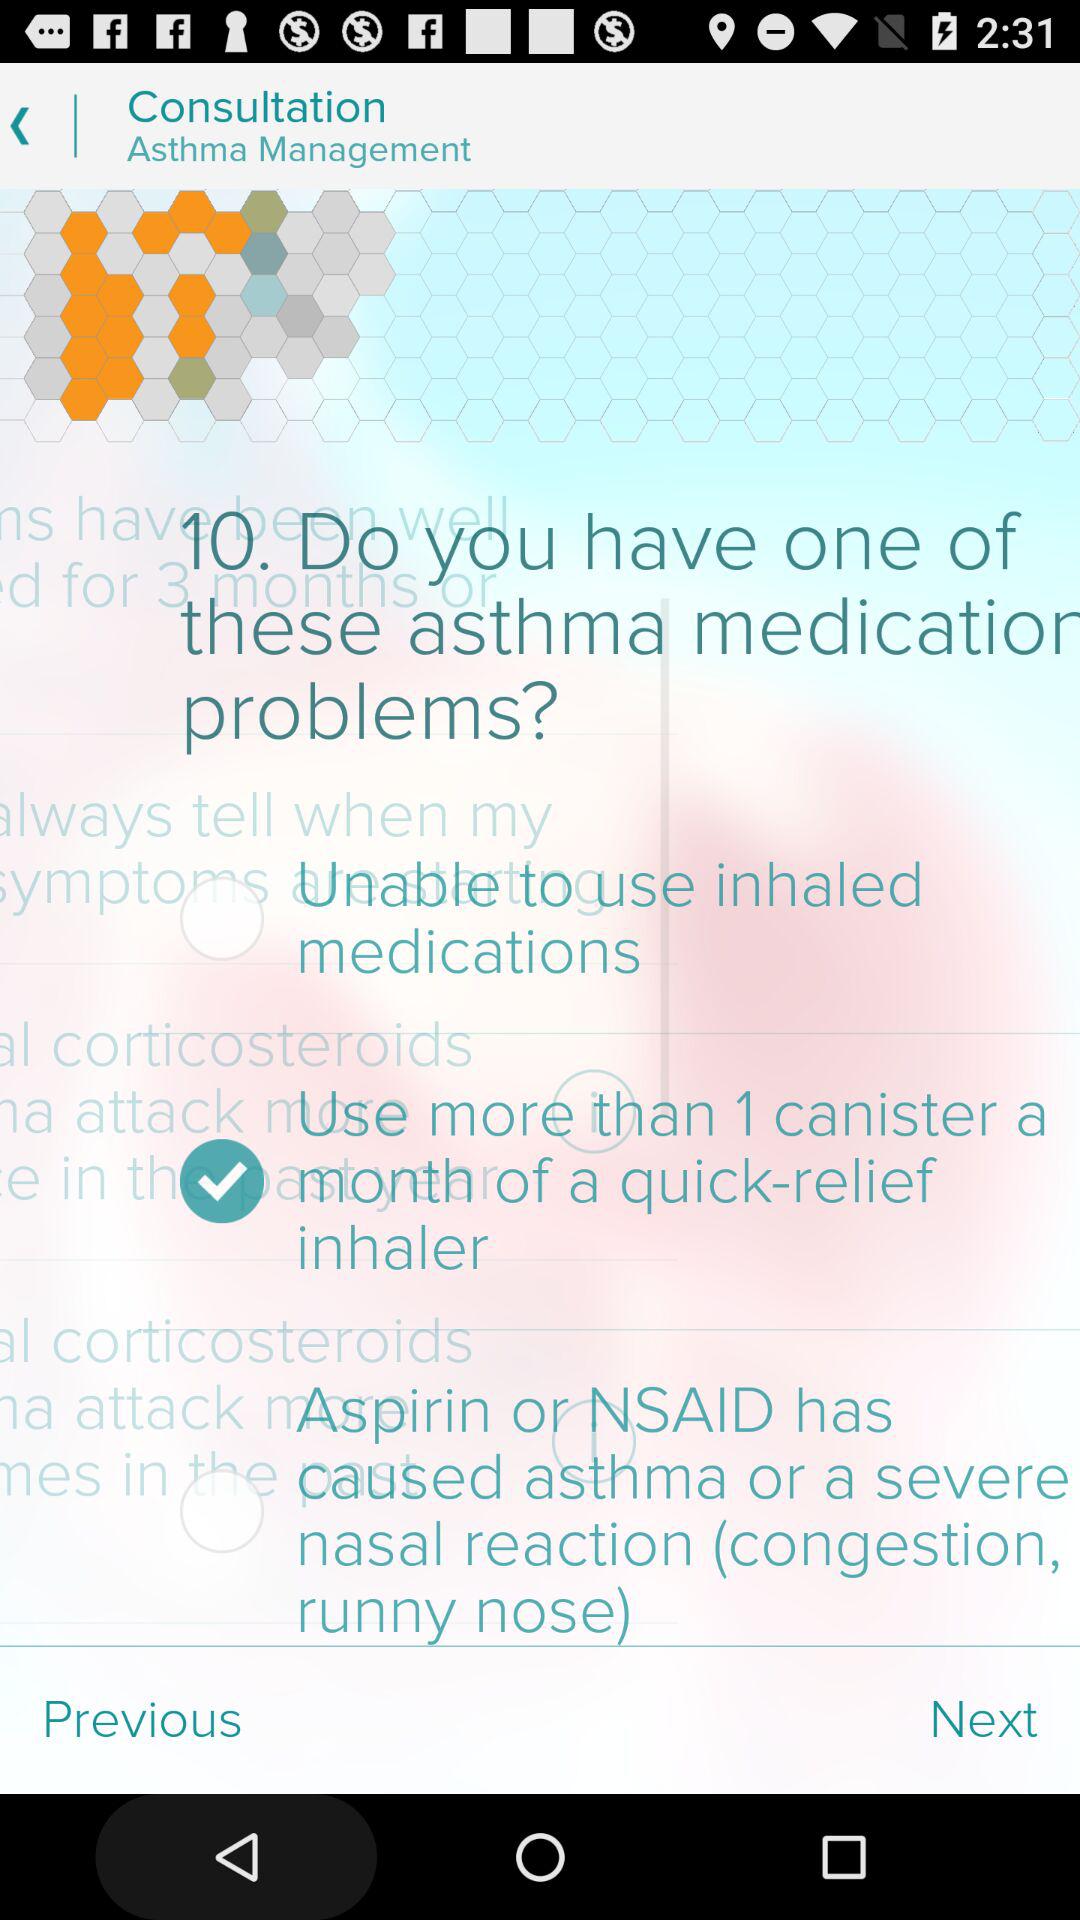  I want to click on open next icon, so click(810, 1720).